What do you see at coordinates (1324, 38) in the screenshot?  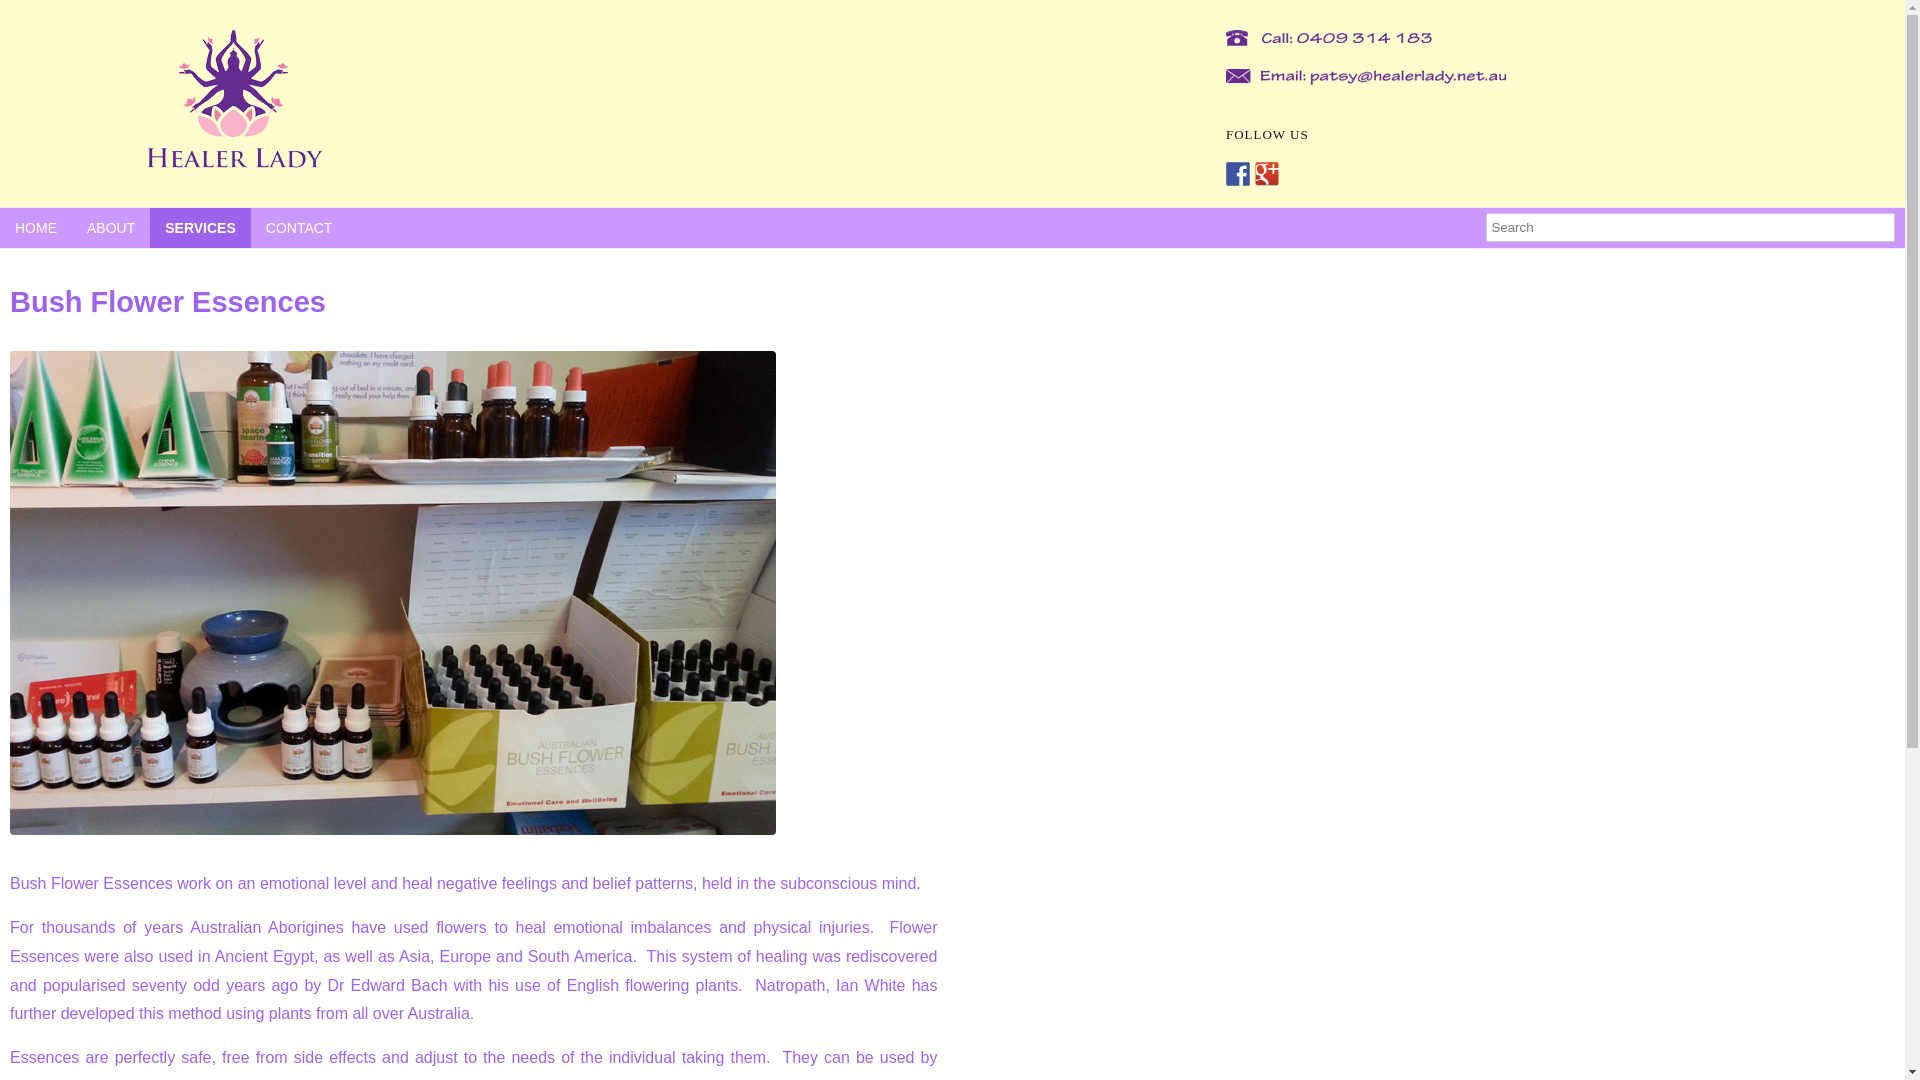 I see `Call` at bounding box center [1324, 38].